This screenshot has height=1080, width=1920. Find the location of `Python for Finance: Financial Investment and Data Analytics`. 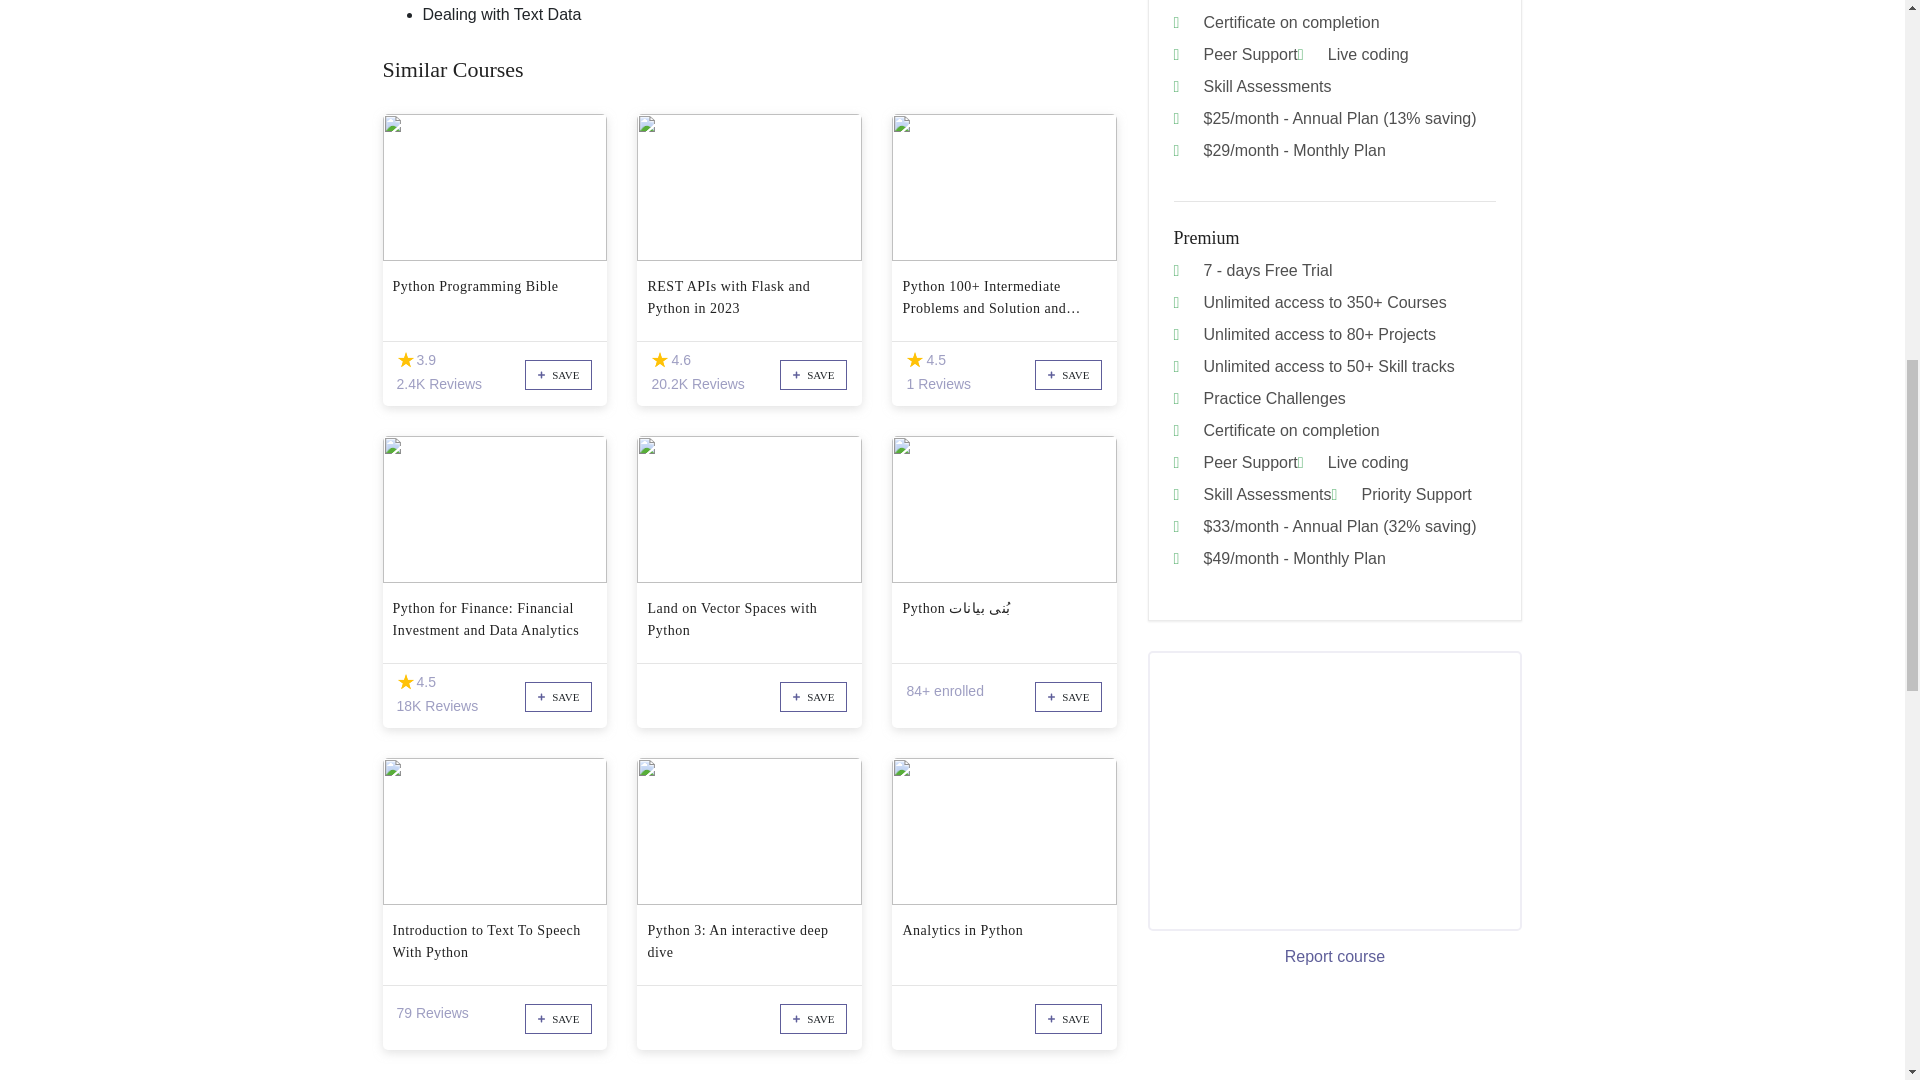

Python for Finance: Financial Investment and Data Analytics is located at coordinates (494, 620).